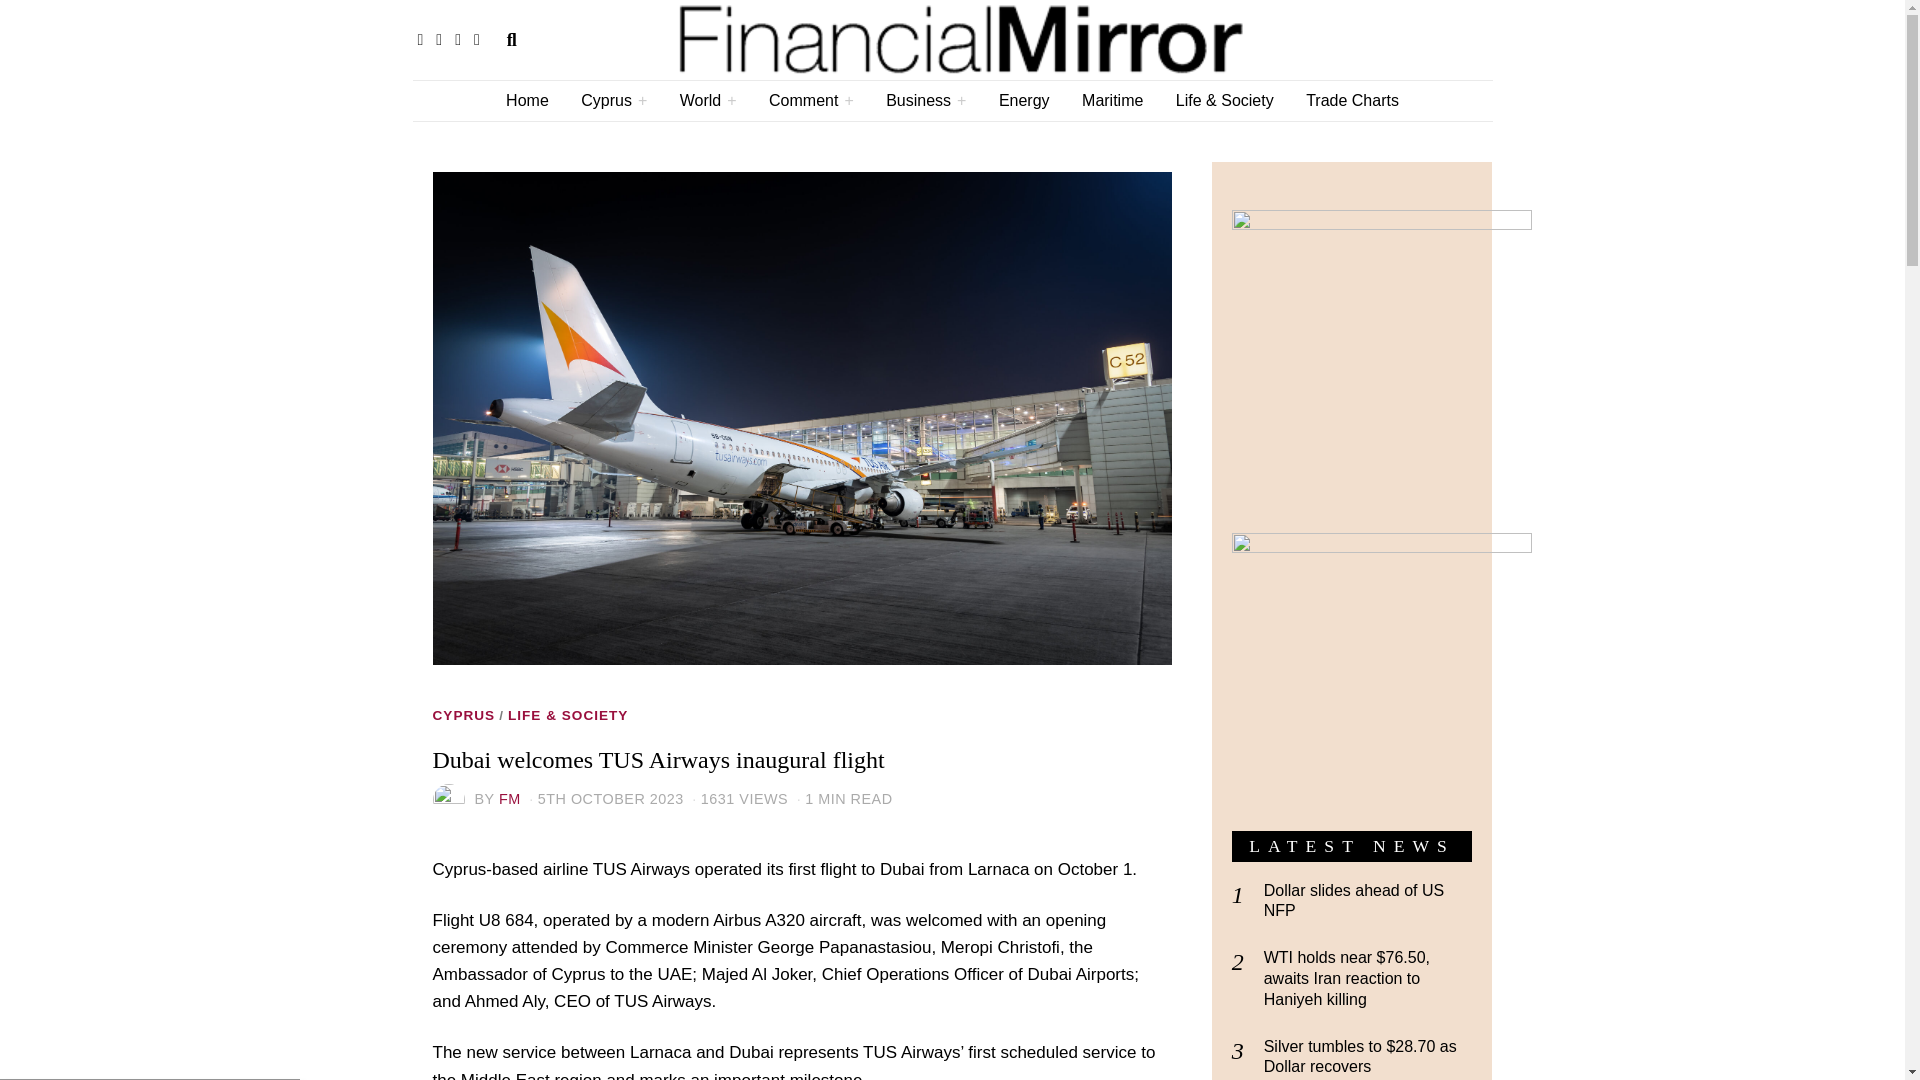  Describe the element at coordinates (925, 100) in the screenshot. I see `Business` at that location.